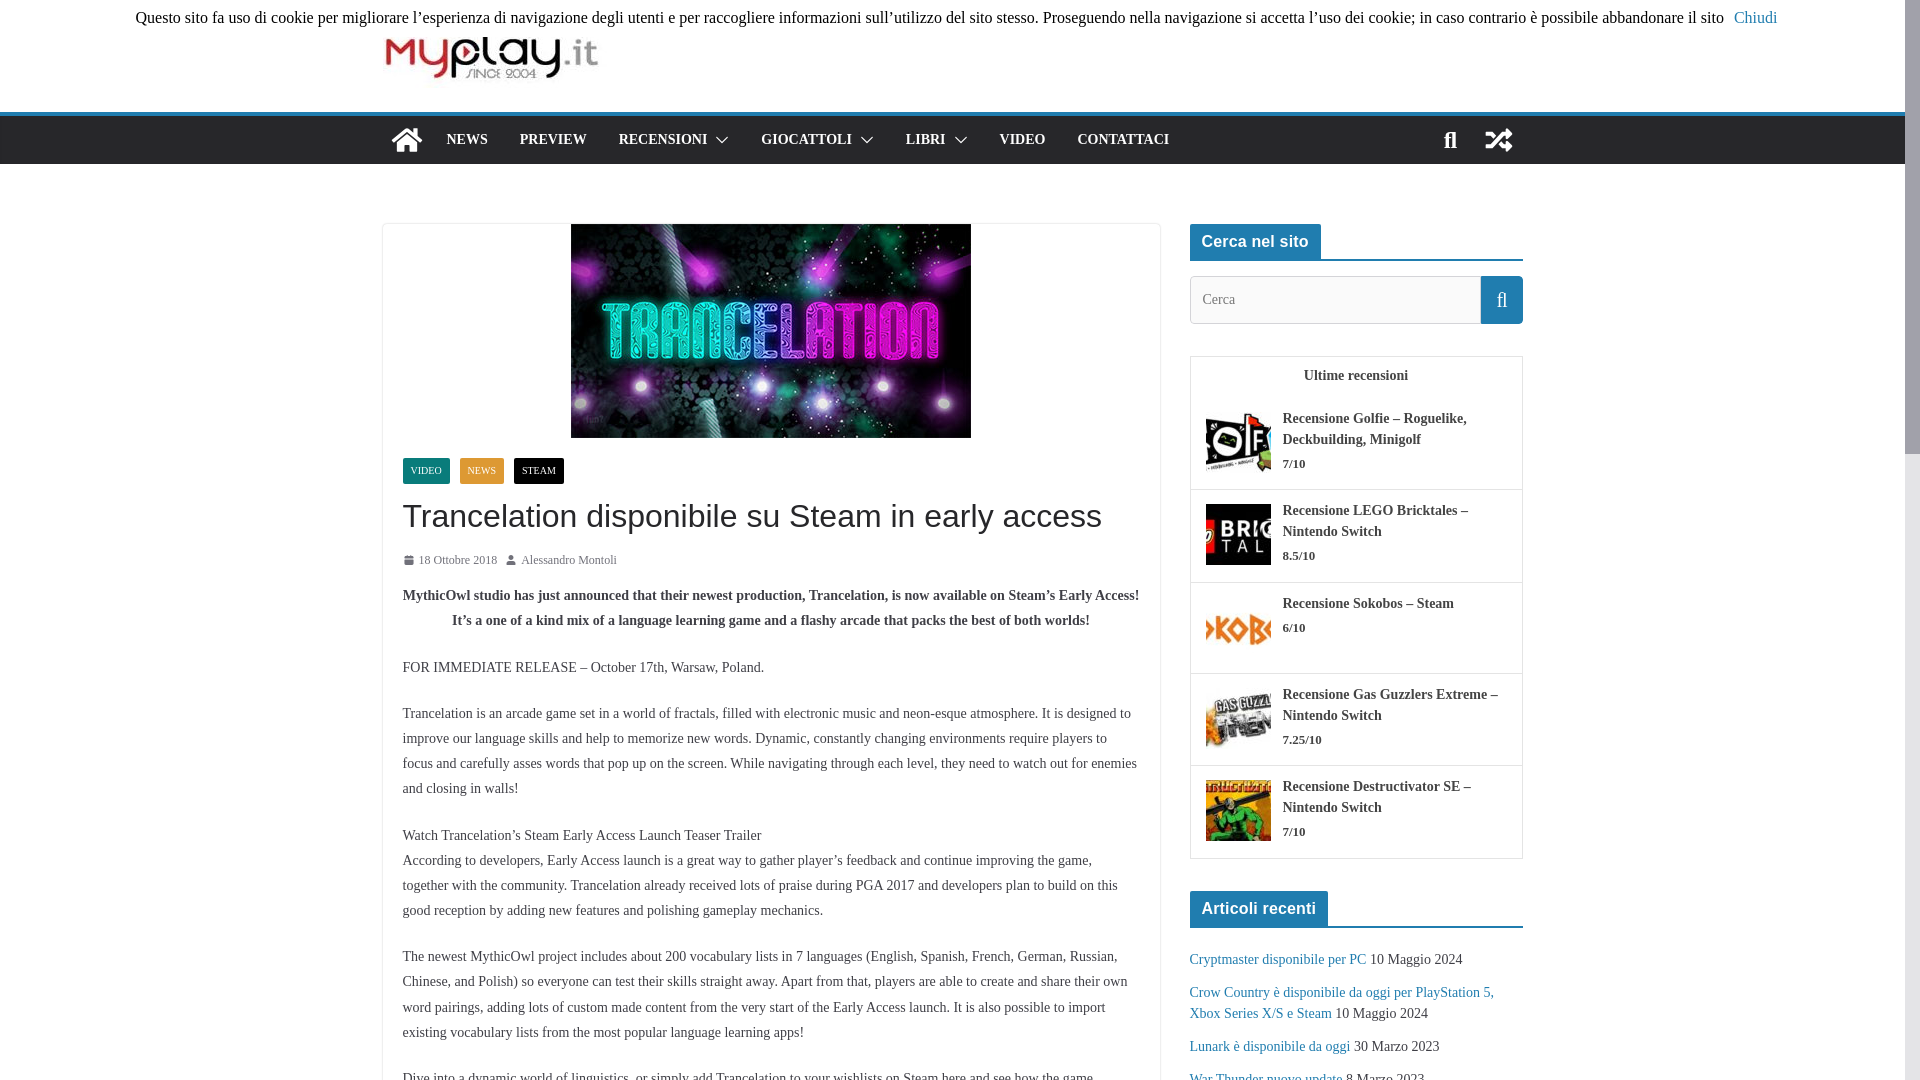 Image resolution: width=1920 pixels, height=1080 pixels. I want to click on CONTATTACI, so click(1123, 140).